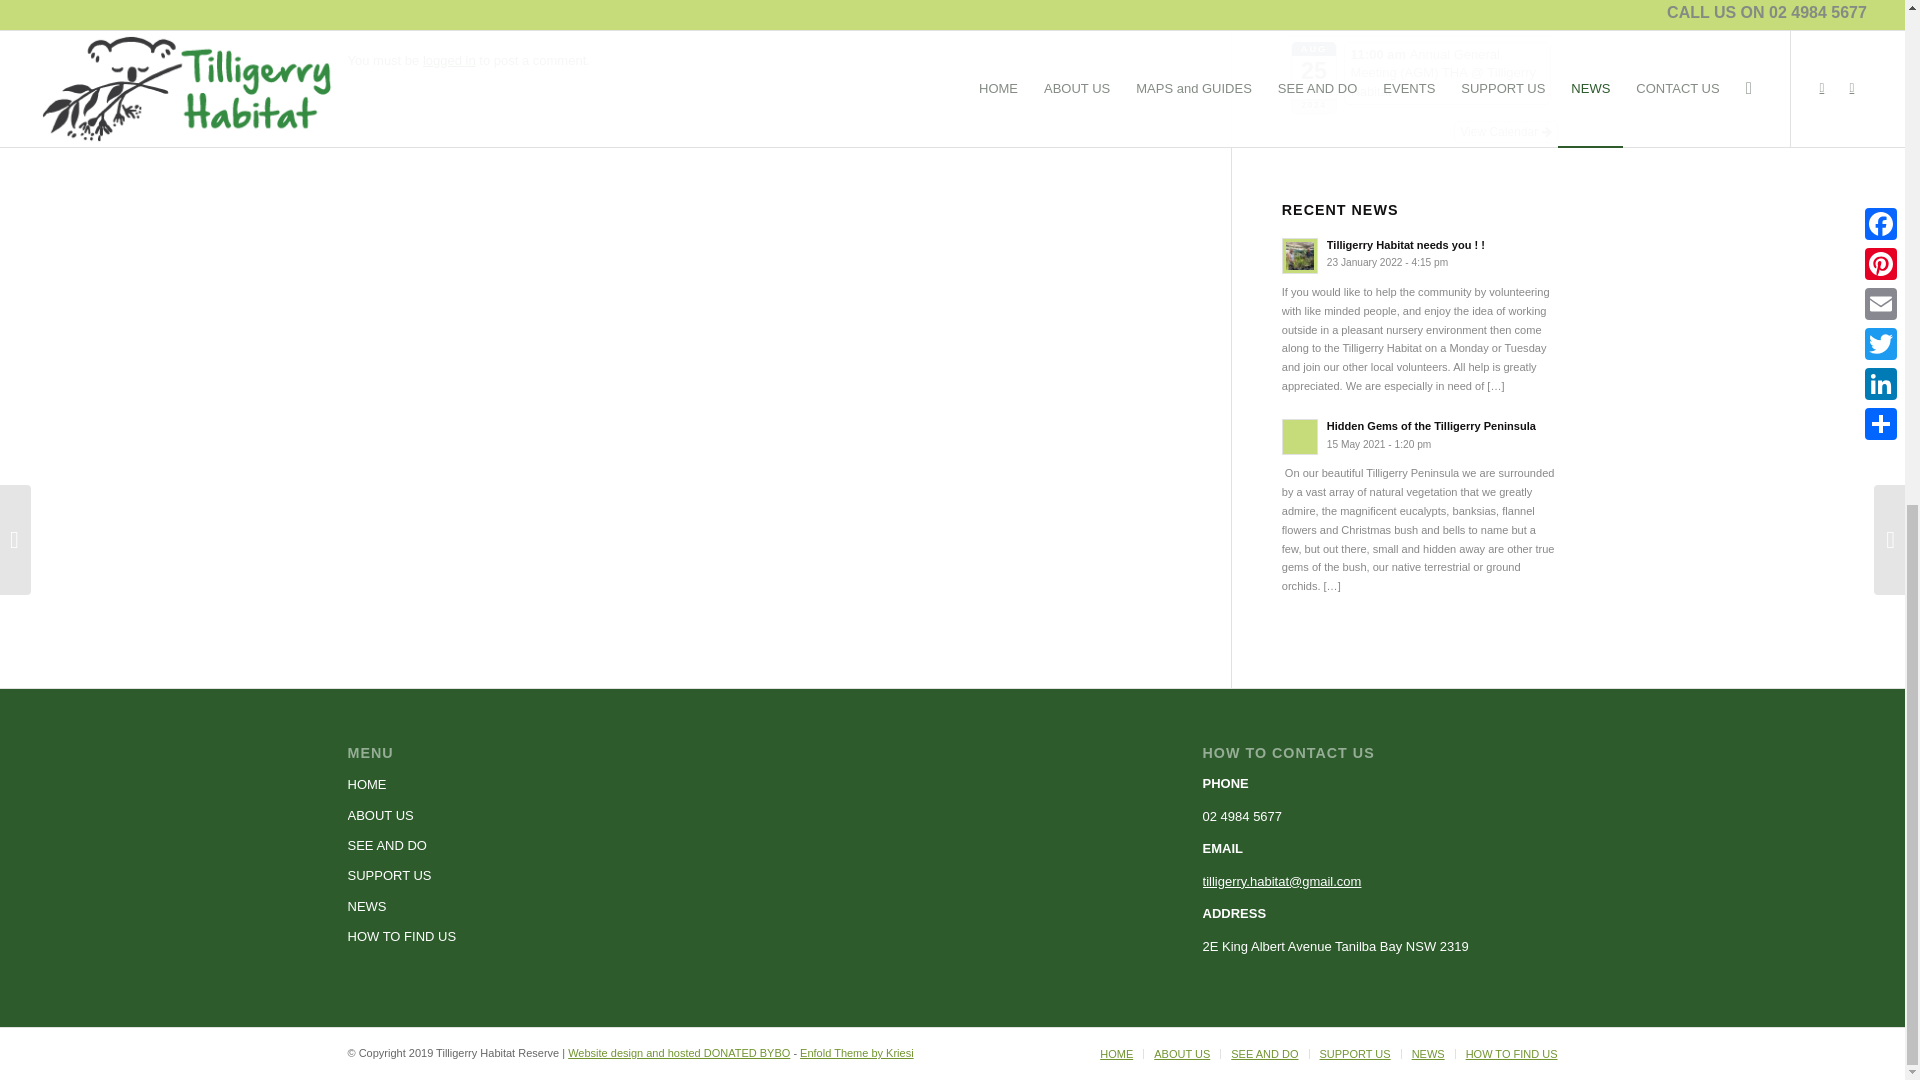  Describe the element at coordinates (449, 60) in the screenshot. I see `logged in` at that location.